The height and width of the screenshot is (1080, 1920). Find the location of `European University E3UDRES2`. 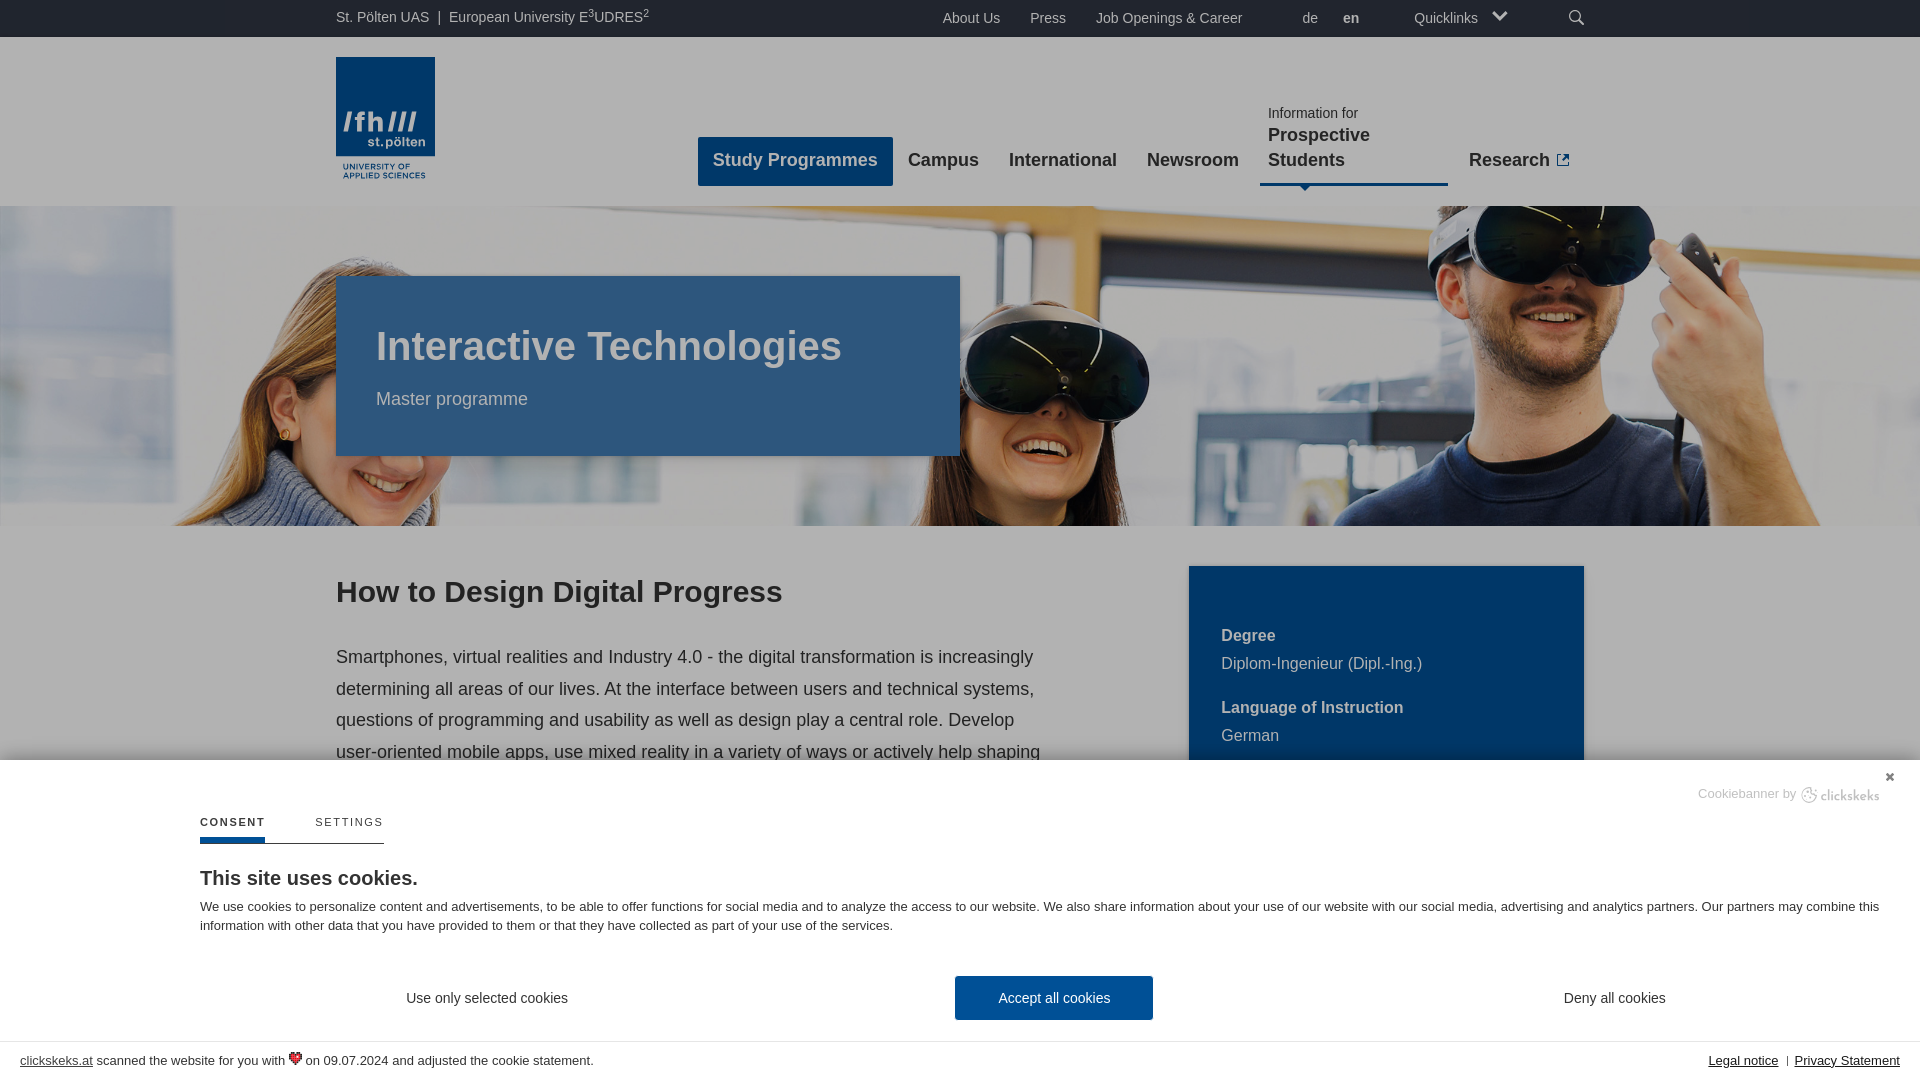

European University E3UDRES2 is located at coordinates (548, 17).